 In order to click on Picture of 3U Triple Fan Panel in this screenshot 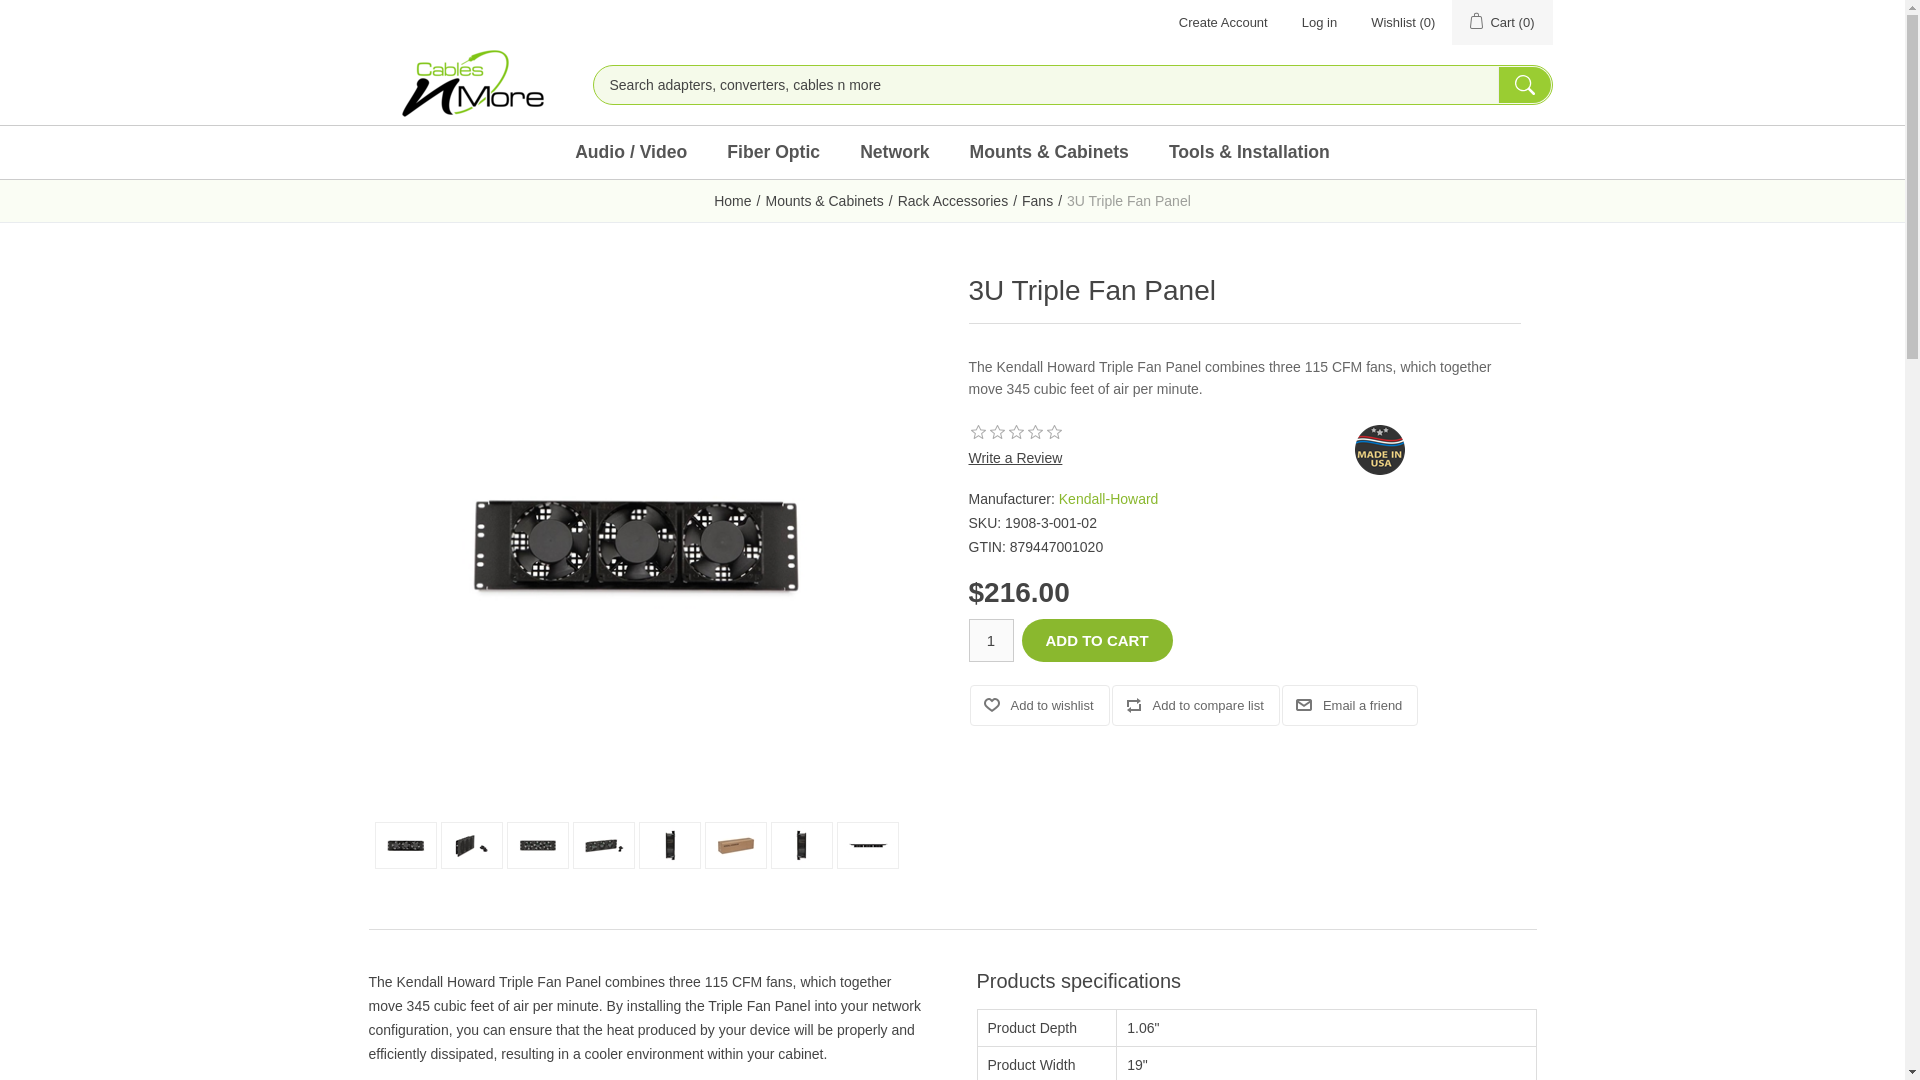, I will do `click(735, 845)`.